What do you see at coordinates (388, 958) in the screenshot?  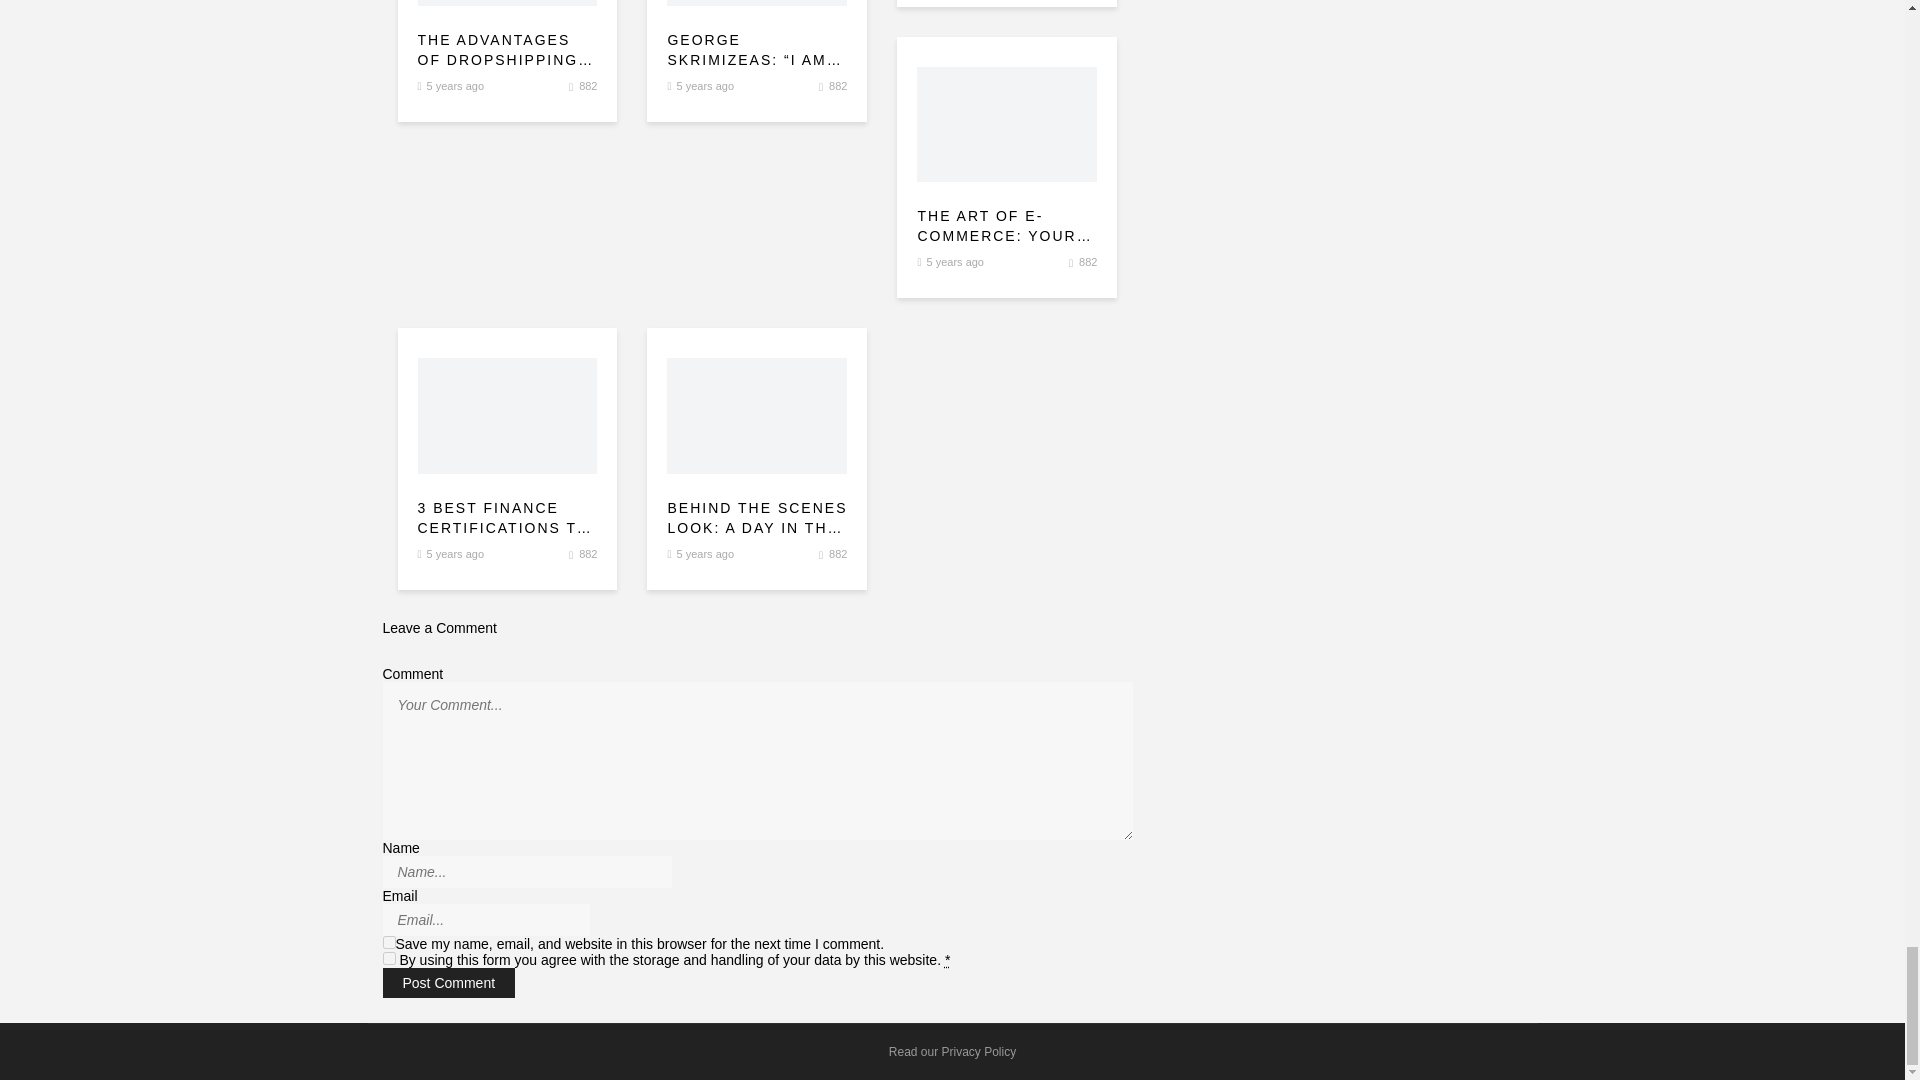 I see `1` at bounding box center [388, 958].